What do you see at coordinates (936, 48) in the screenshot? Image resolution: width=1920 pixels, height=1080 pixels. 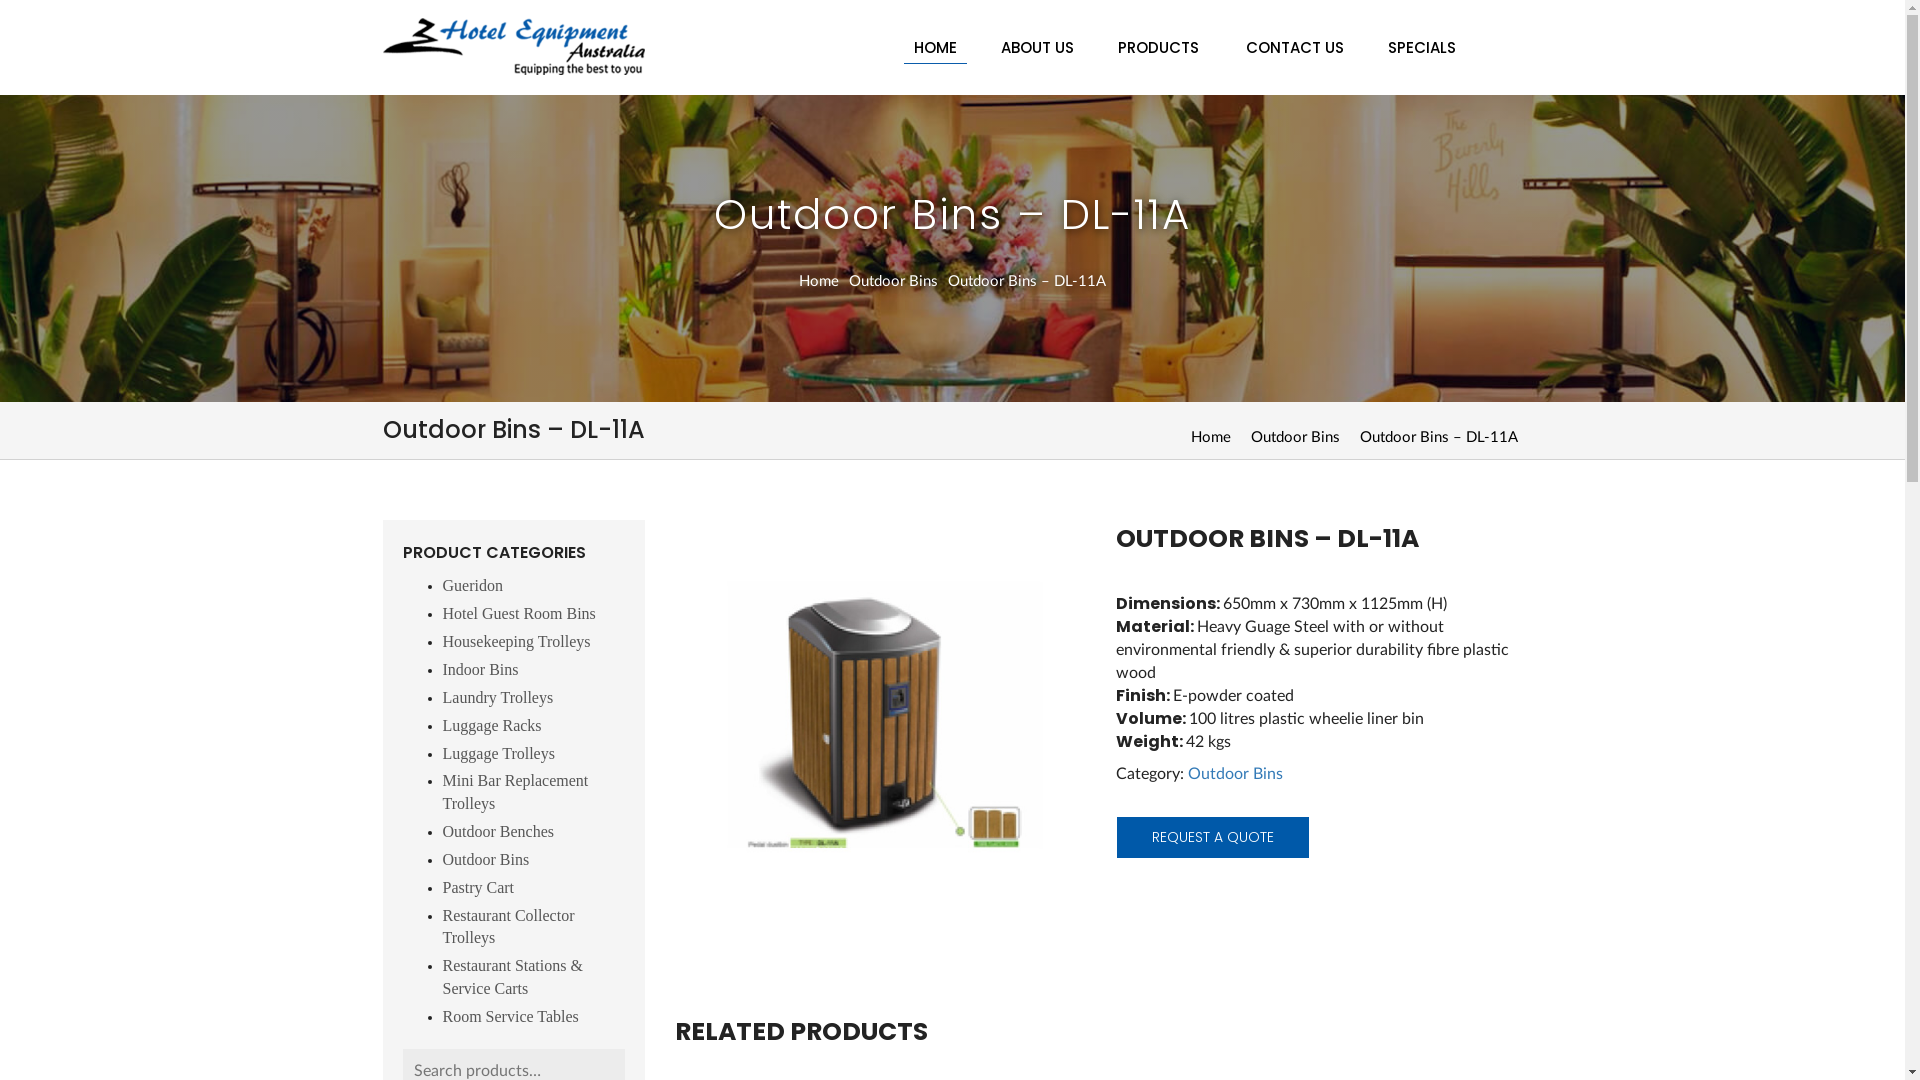 I see `HOME` at bounding box center [936, 48].